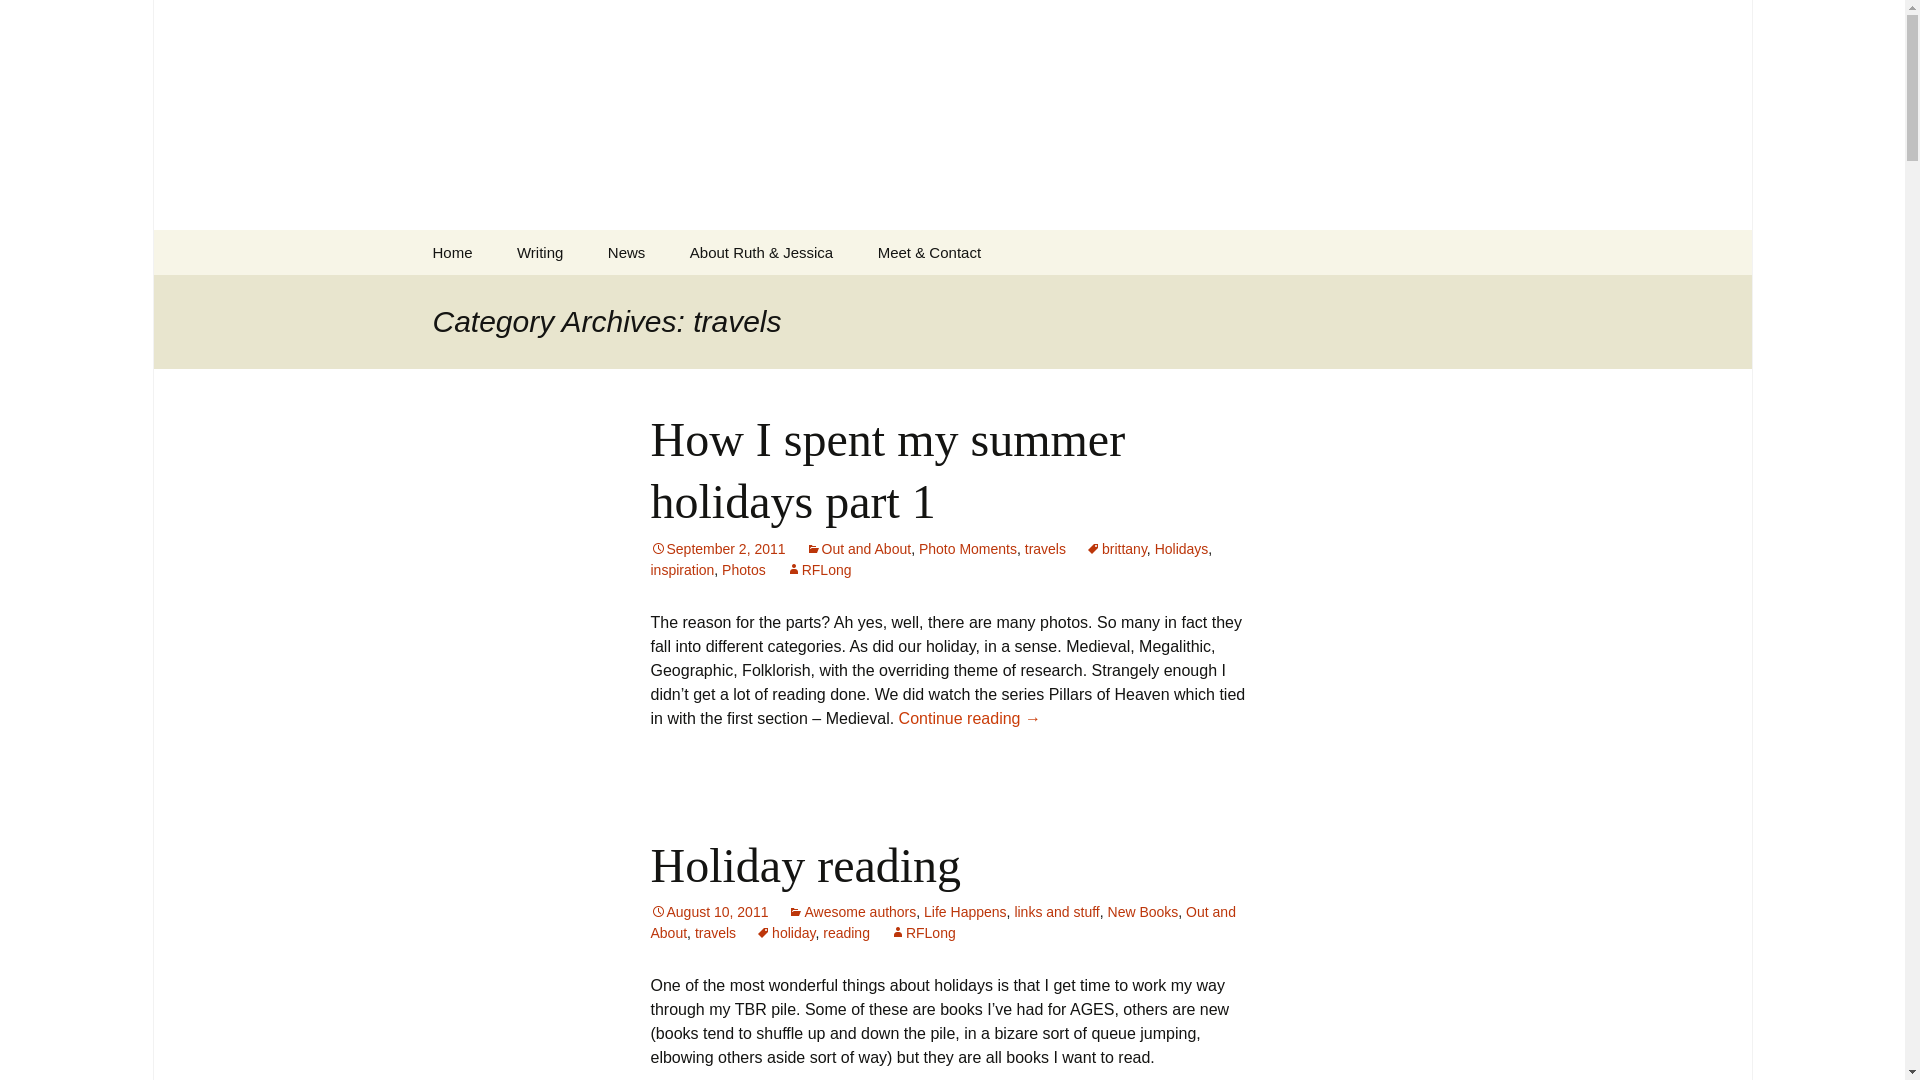  Describe the element at coordinates (964, 912) in the screenshot. I see `Life Happens` at that location.